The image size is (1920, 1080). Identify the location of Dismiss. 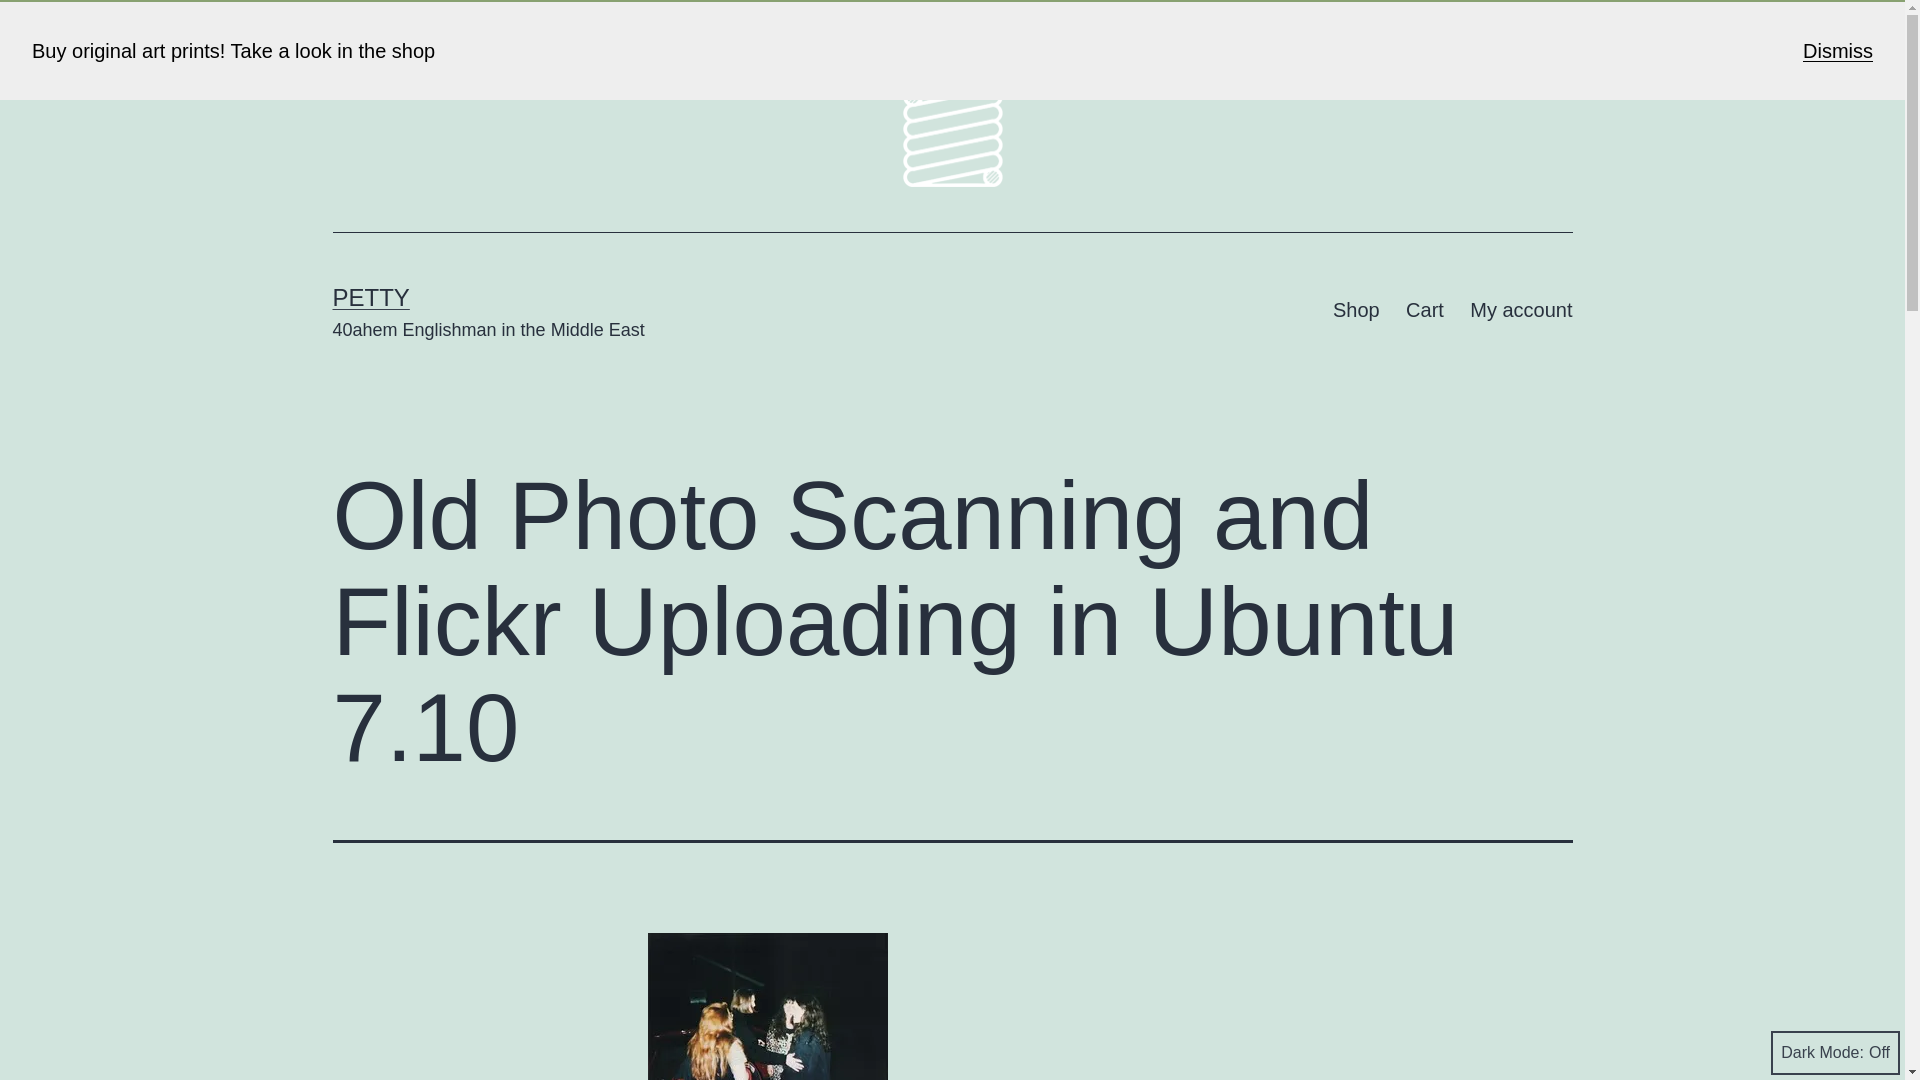
(1838, 50).